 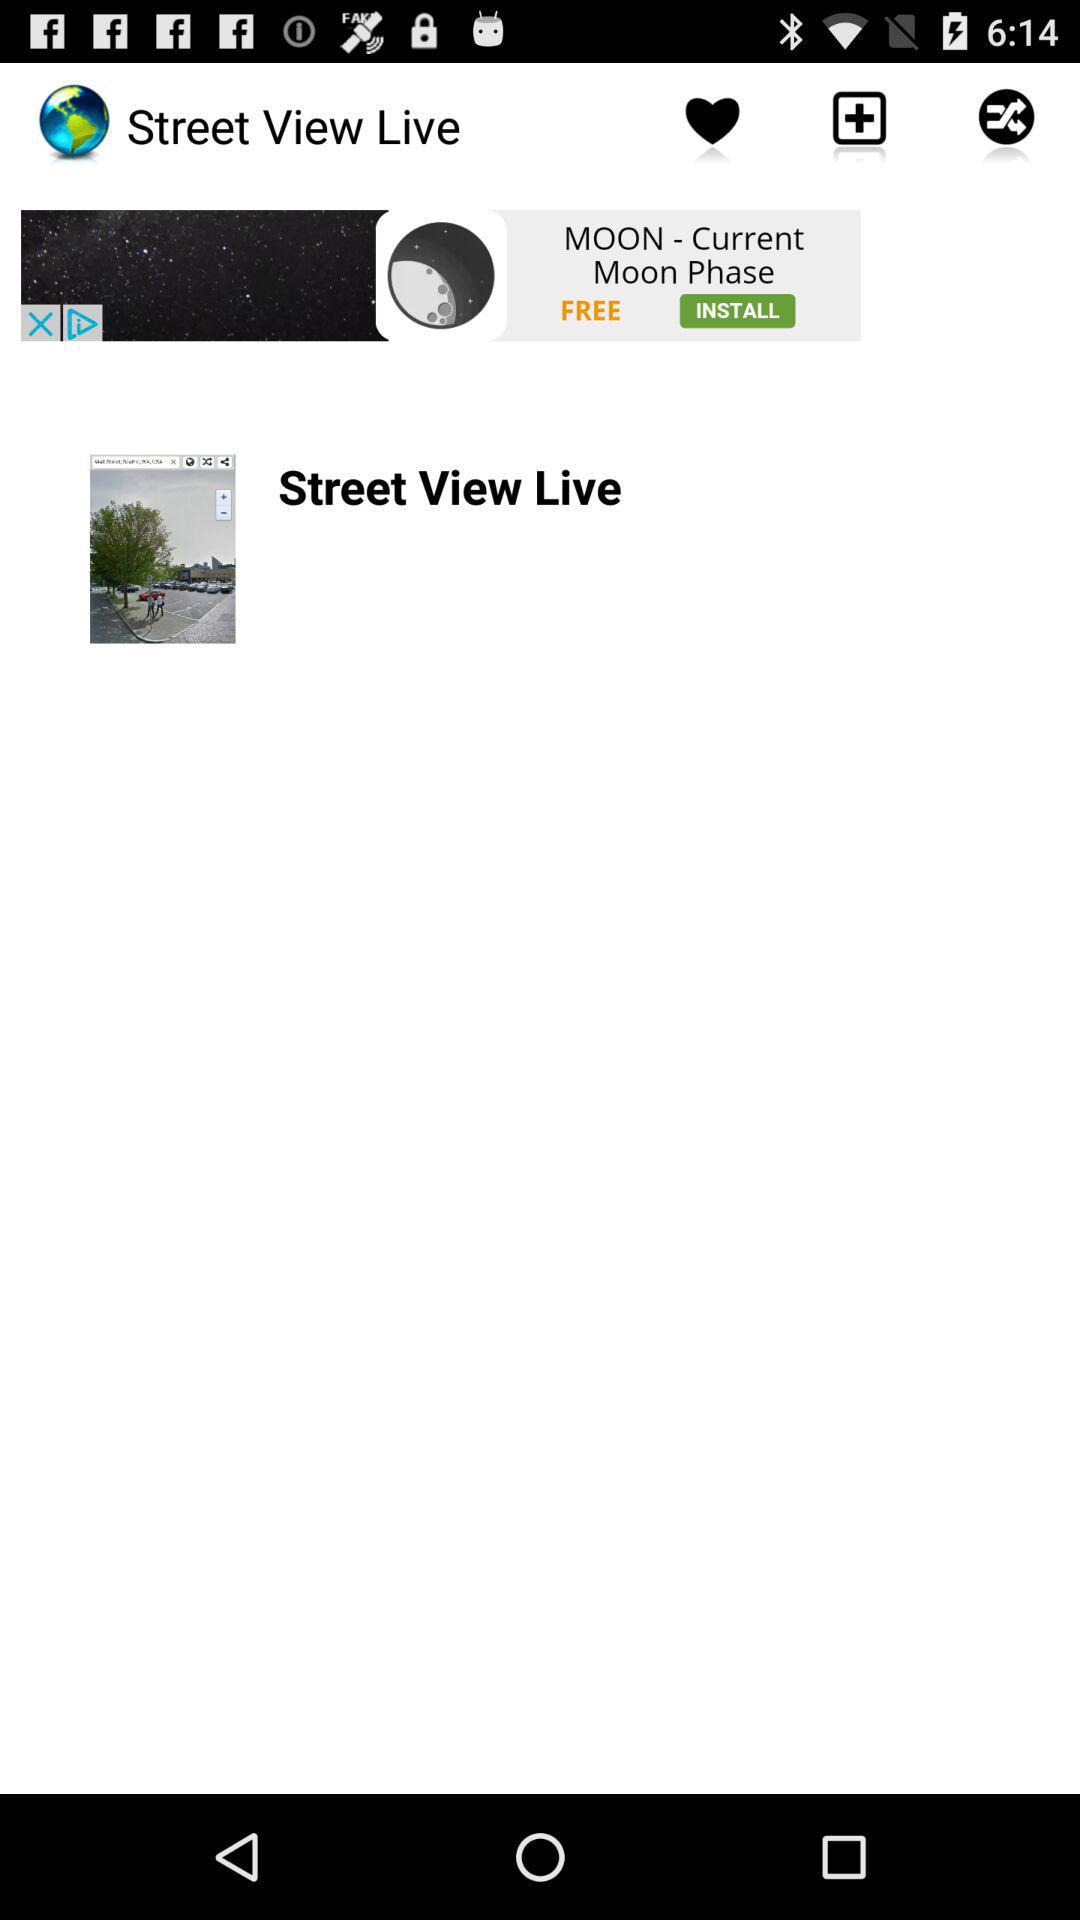 What do you see at coordinates (441, 276) in the screenshot?
I see `select advertisement` at bounding box center [441, 276].